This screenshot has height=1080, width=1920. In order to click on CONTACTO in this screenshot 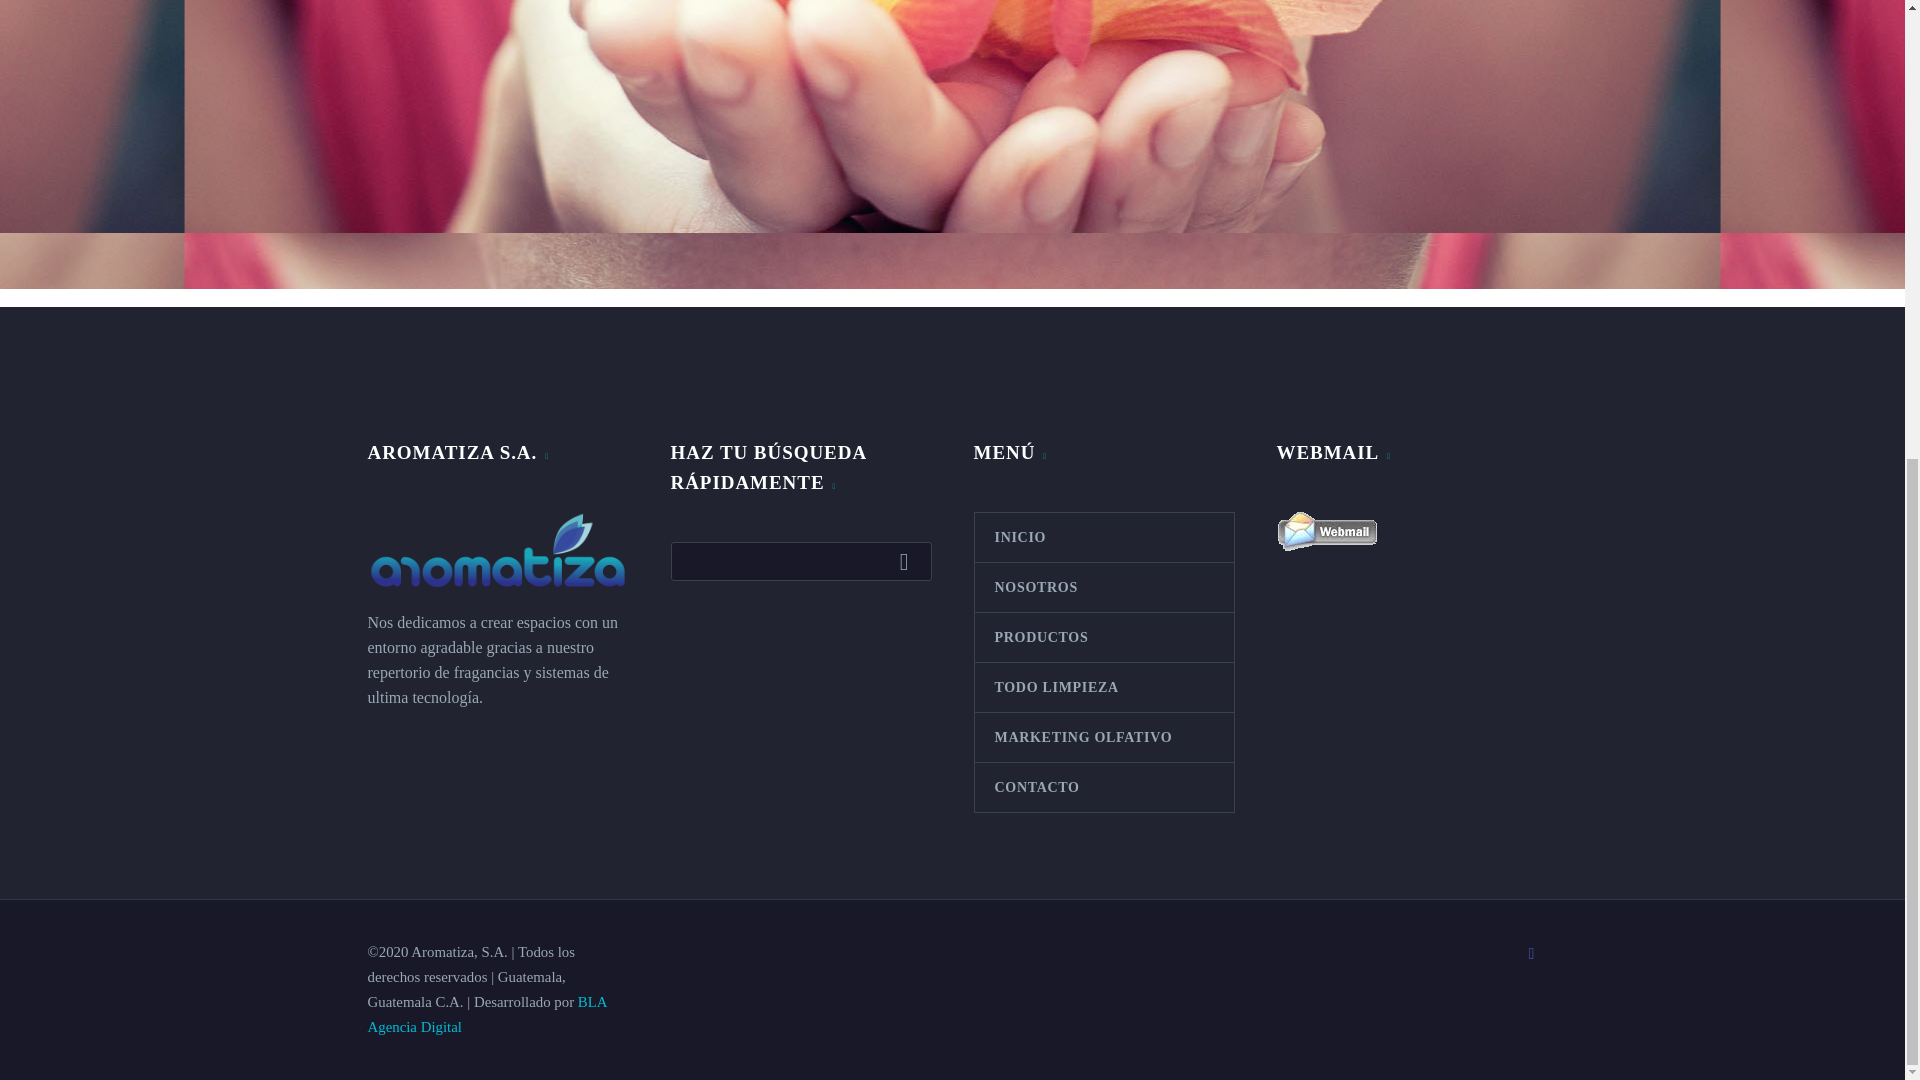, I will do `click(1102, 787)`.